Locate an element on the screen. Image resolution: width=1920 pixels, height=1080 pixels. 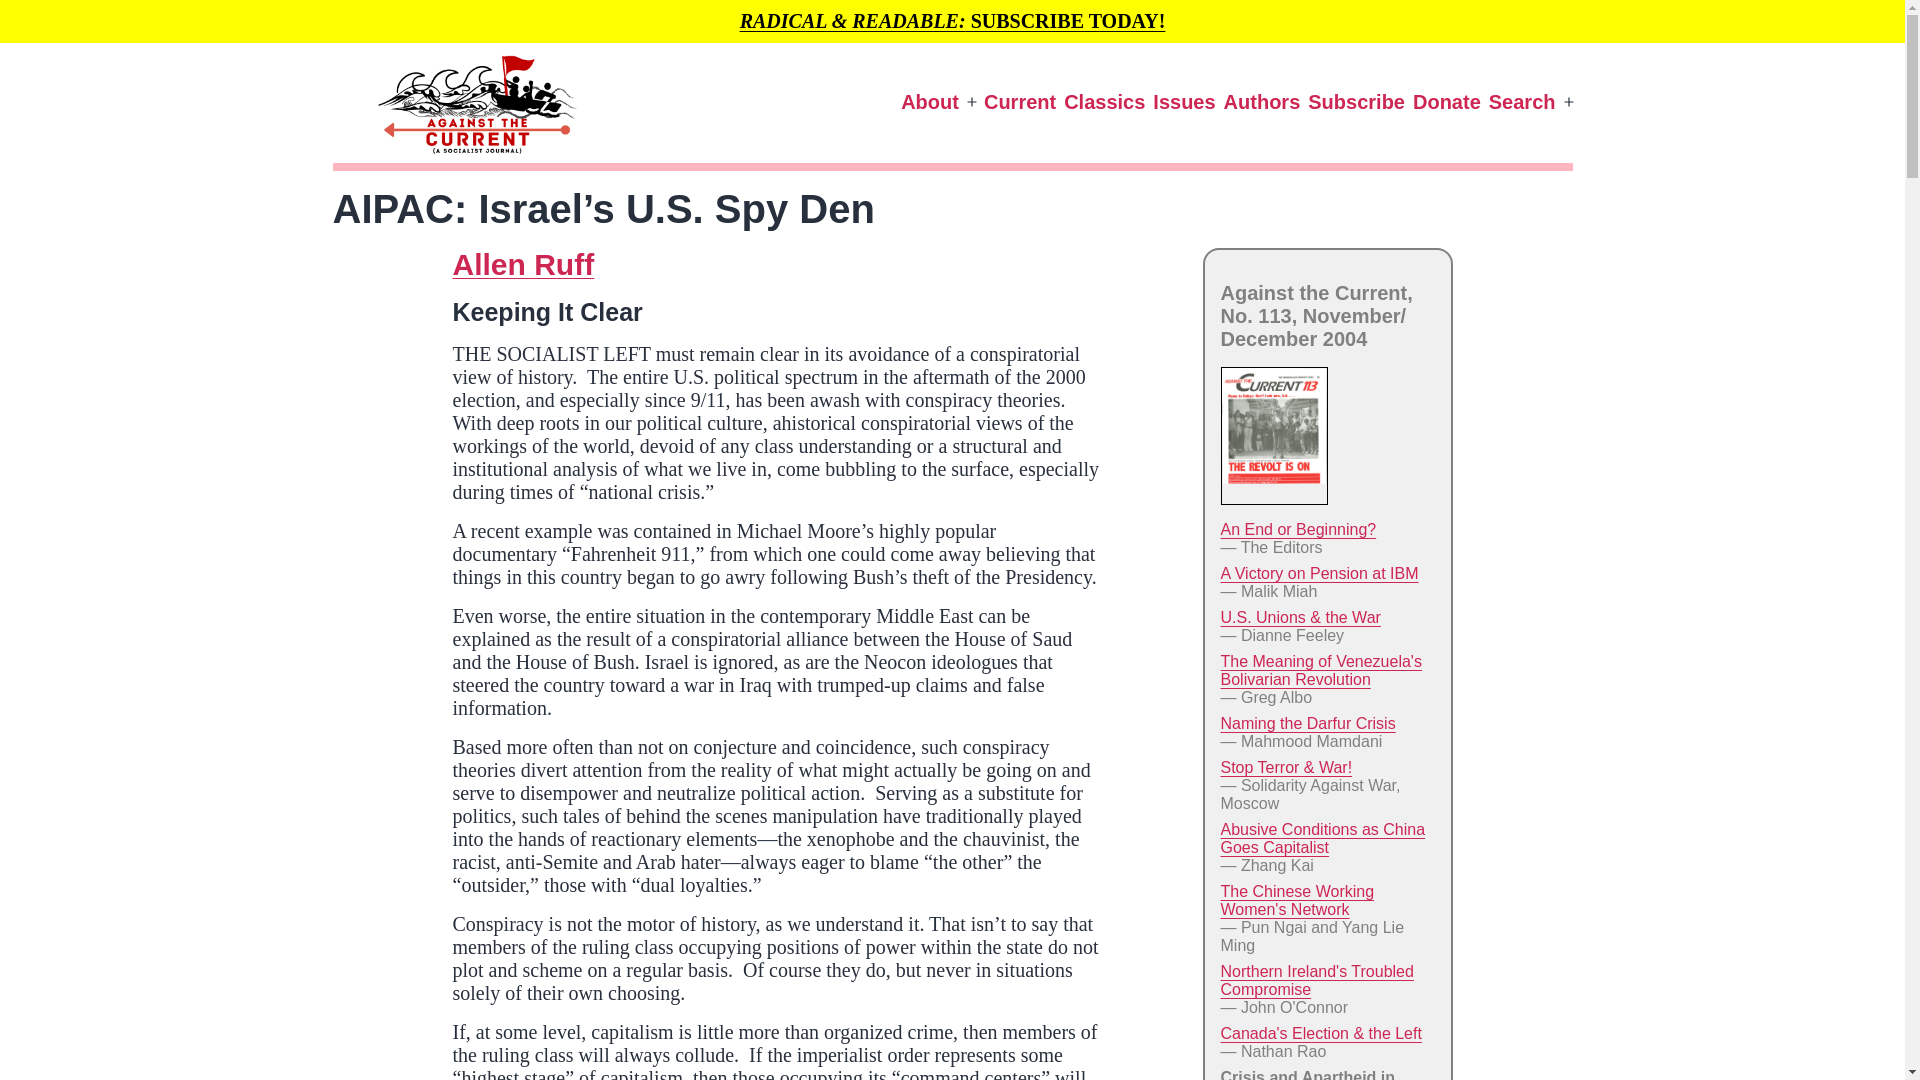
Search is located at coordinates (1522, 102).